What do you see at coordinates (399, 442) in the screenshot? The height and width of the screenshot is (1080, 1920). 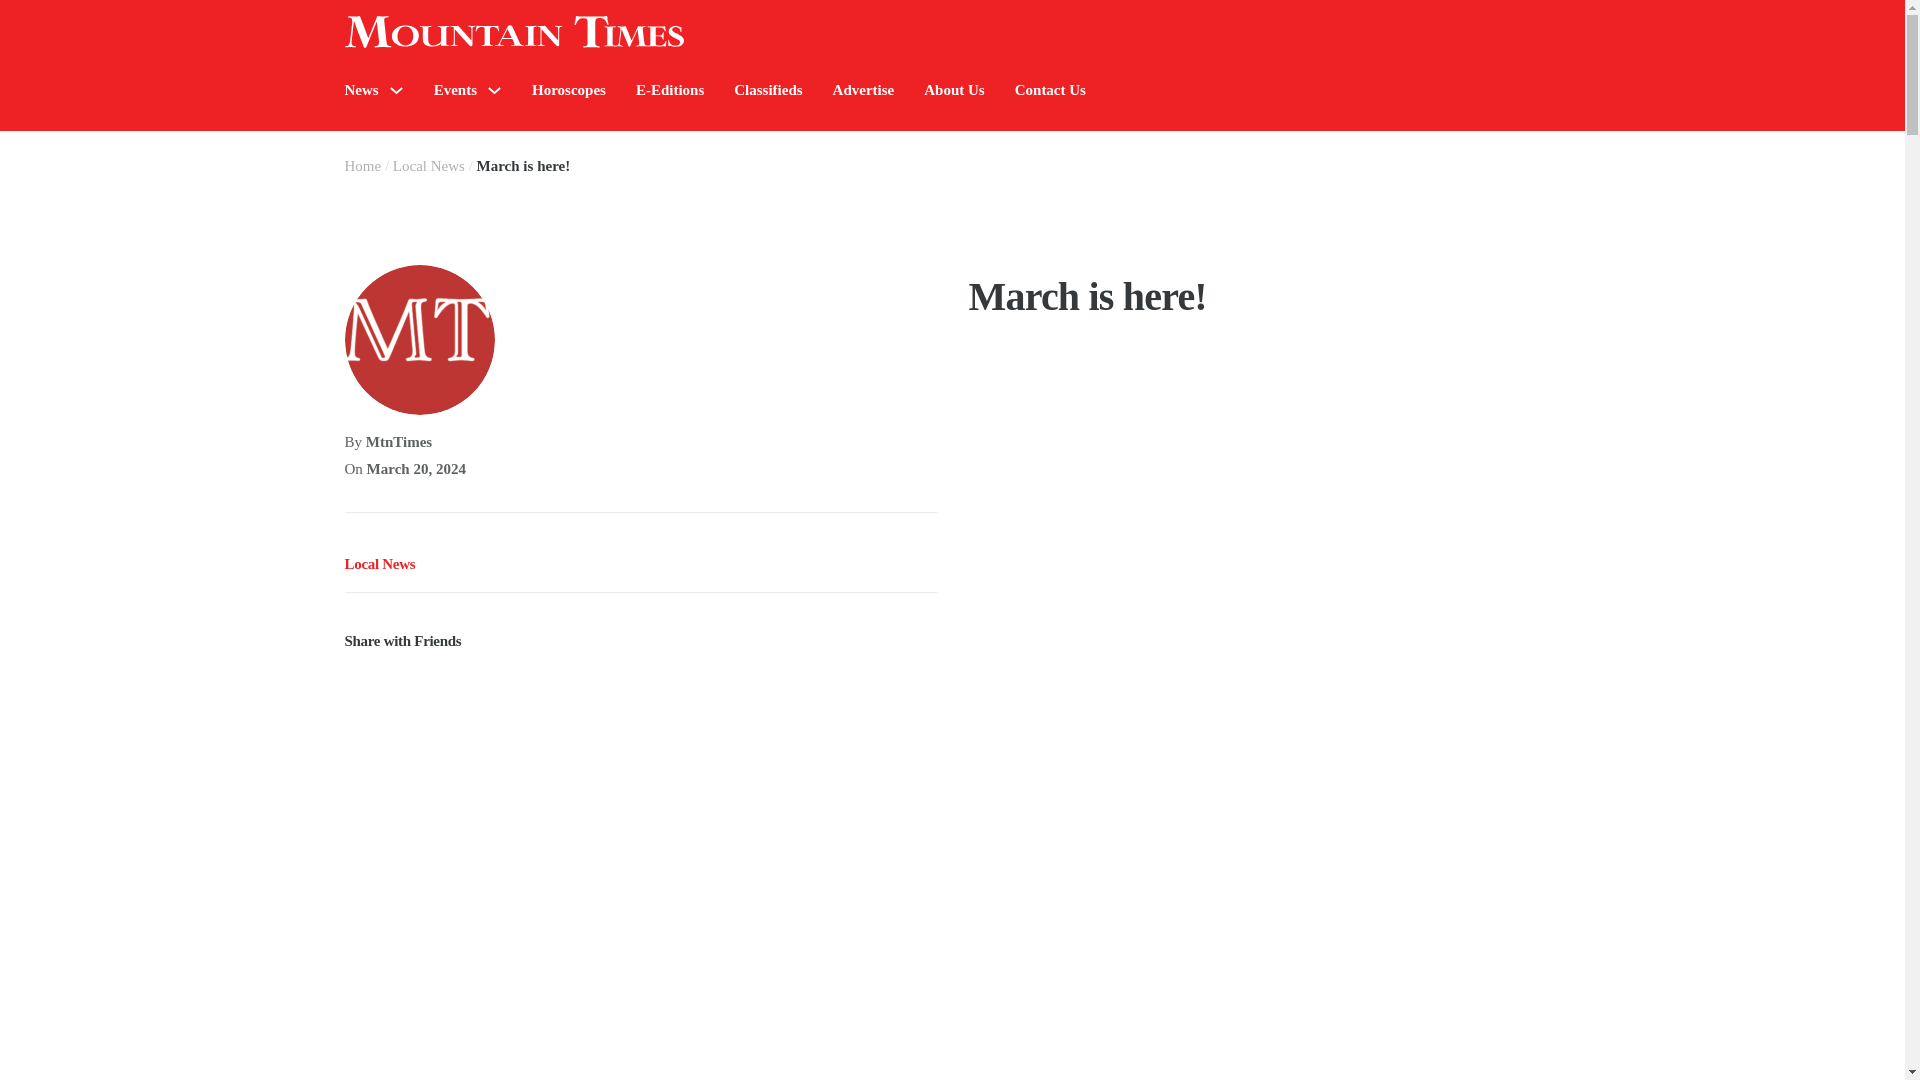 I see `MtnTimes` at bounding box center [399, 442].